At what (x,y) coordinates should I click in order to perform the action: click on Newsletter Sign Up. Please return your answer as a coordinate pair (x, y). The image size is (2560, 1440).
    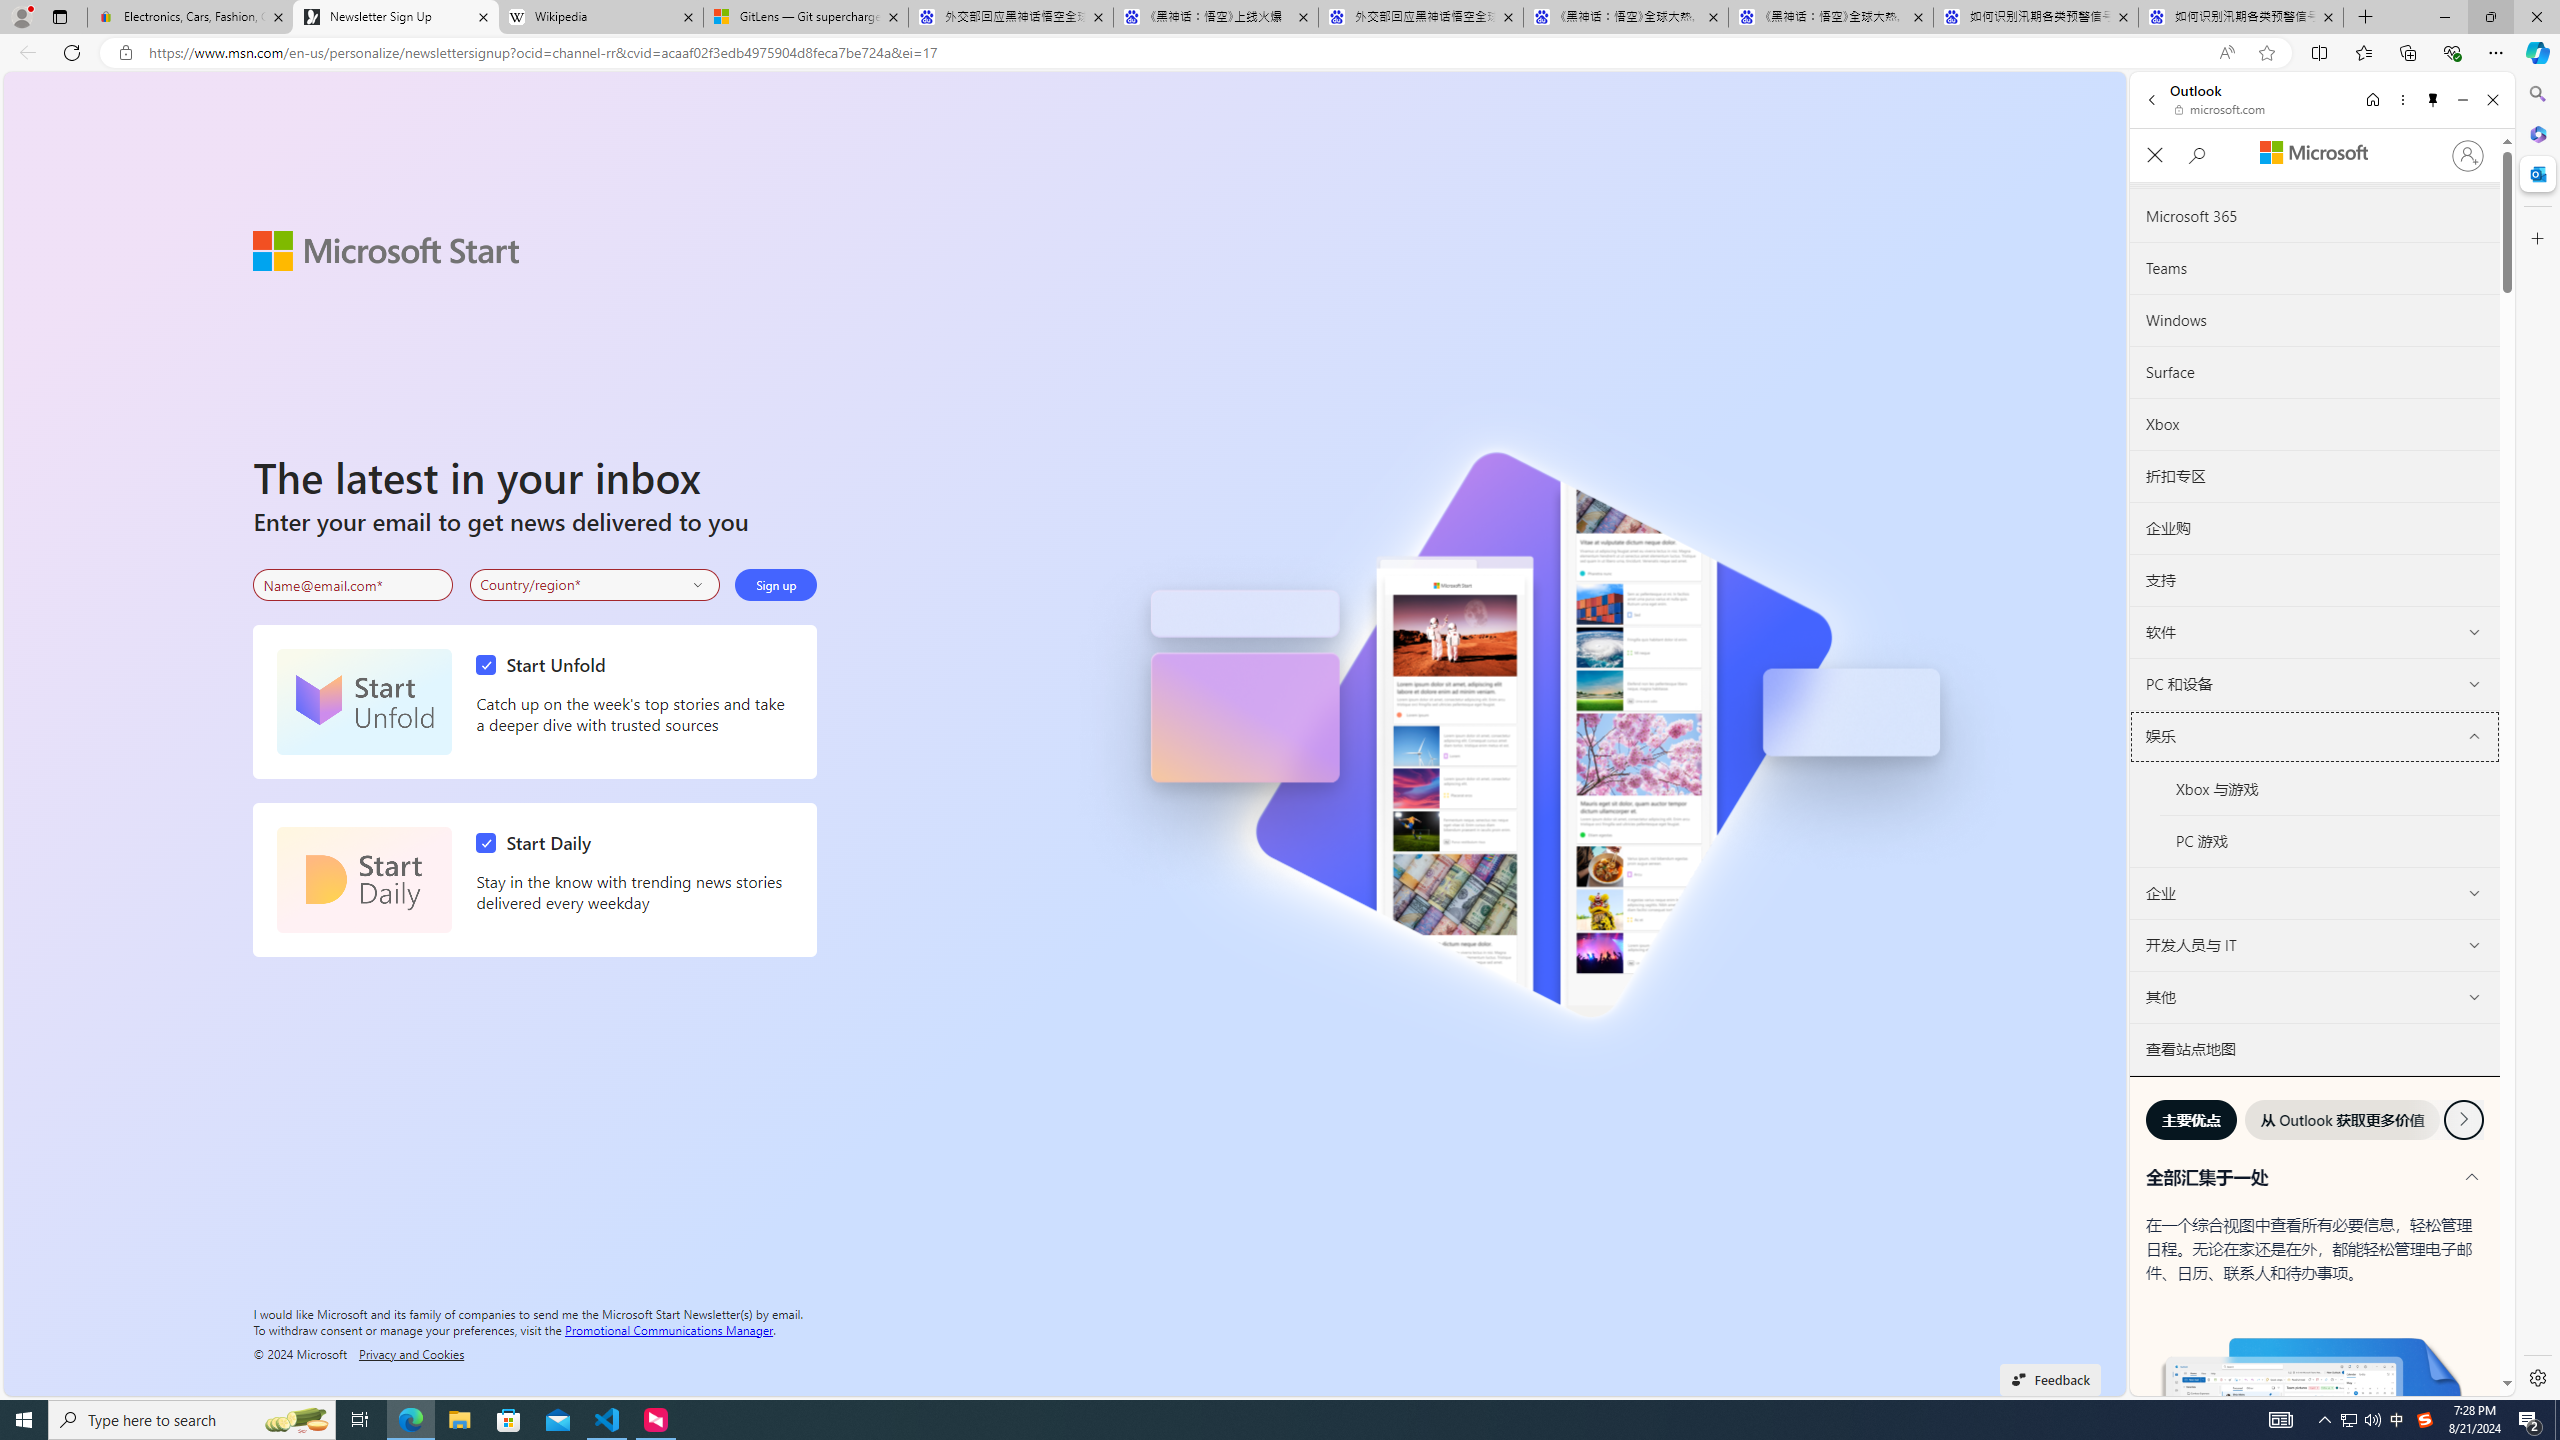
    Looking at the image, I should click on (395, 17).